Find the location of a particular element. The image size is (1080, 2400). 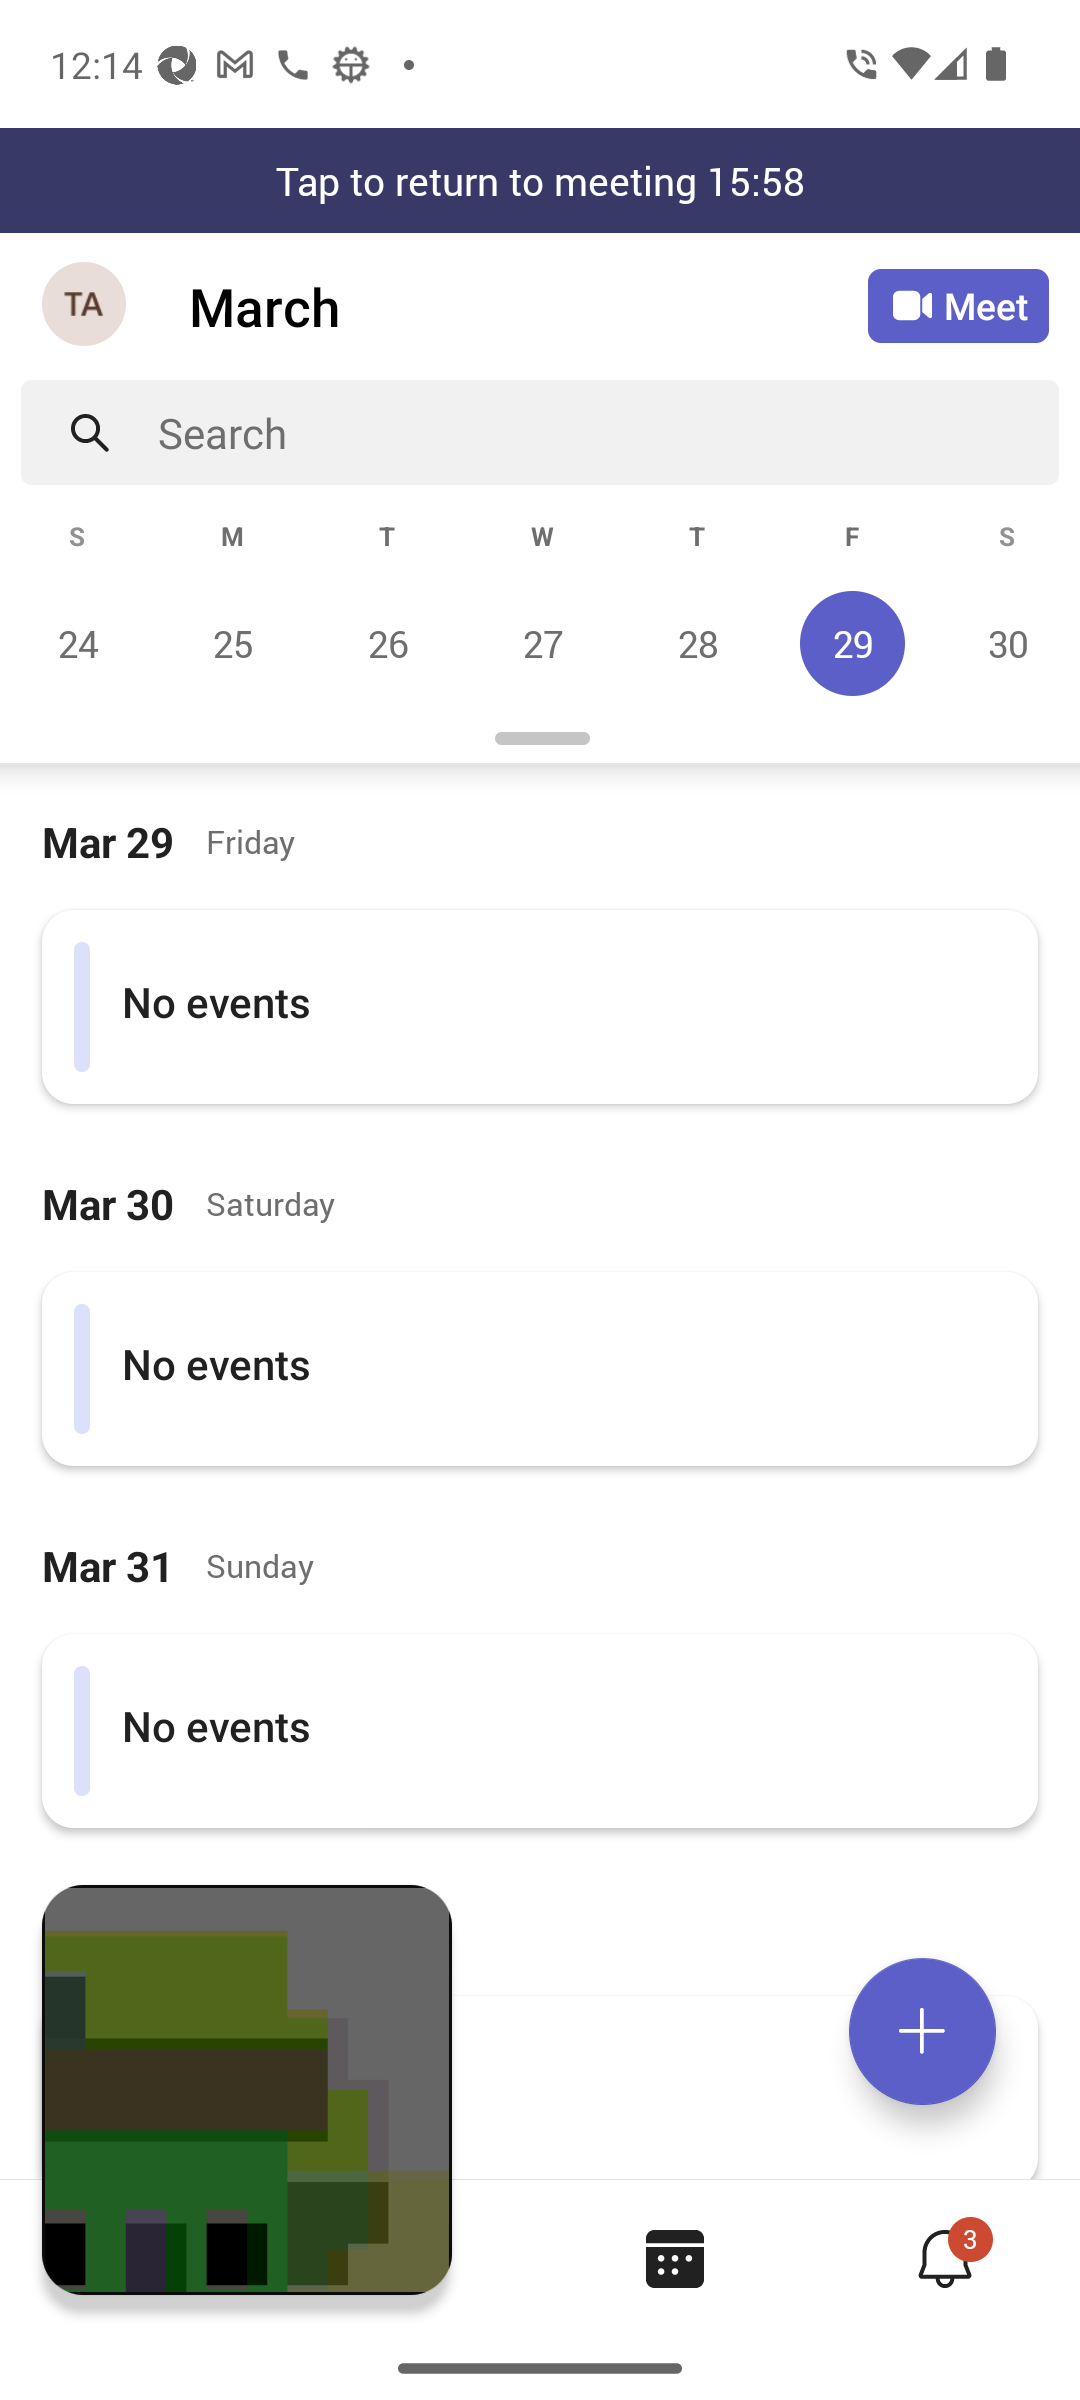

Sunday, March 24 24 is located at coordinates (78, 643).